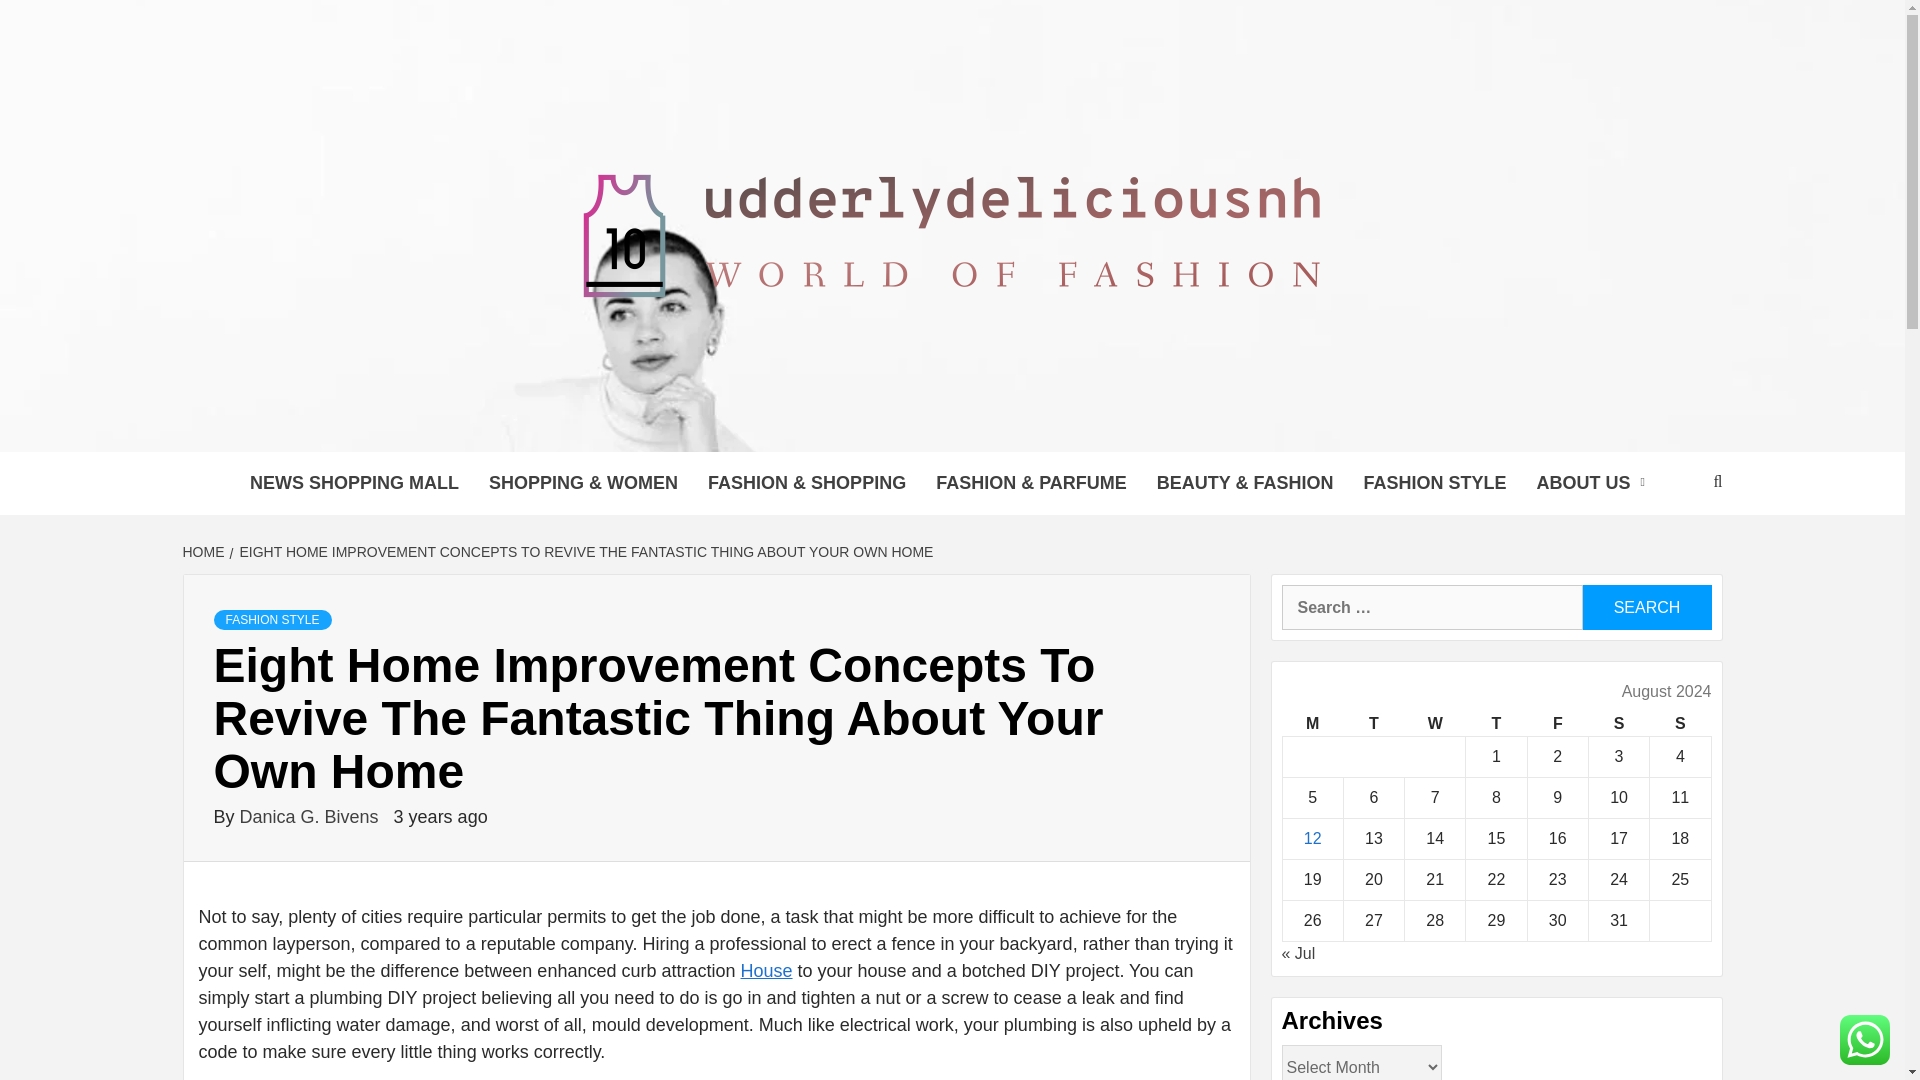 This screenshot has height=1080, width=1920. Describe the element at coordinates (205, 552) in the screenshot. I see `HOME` at that location.